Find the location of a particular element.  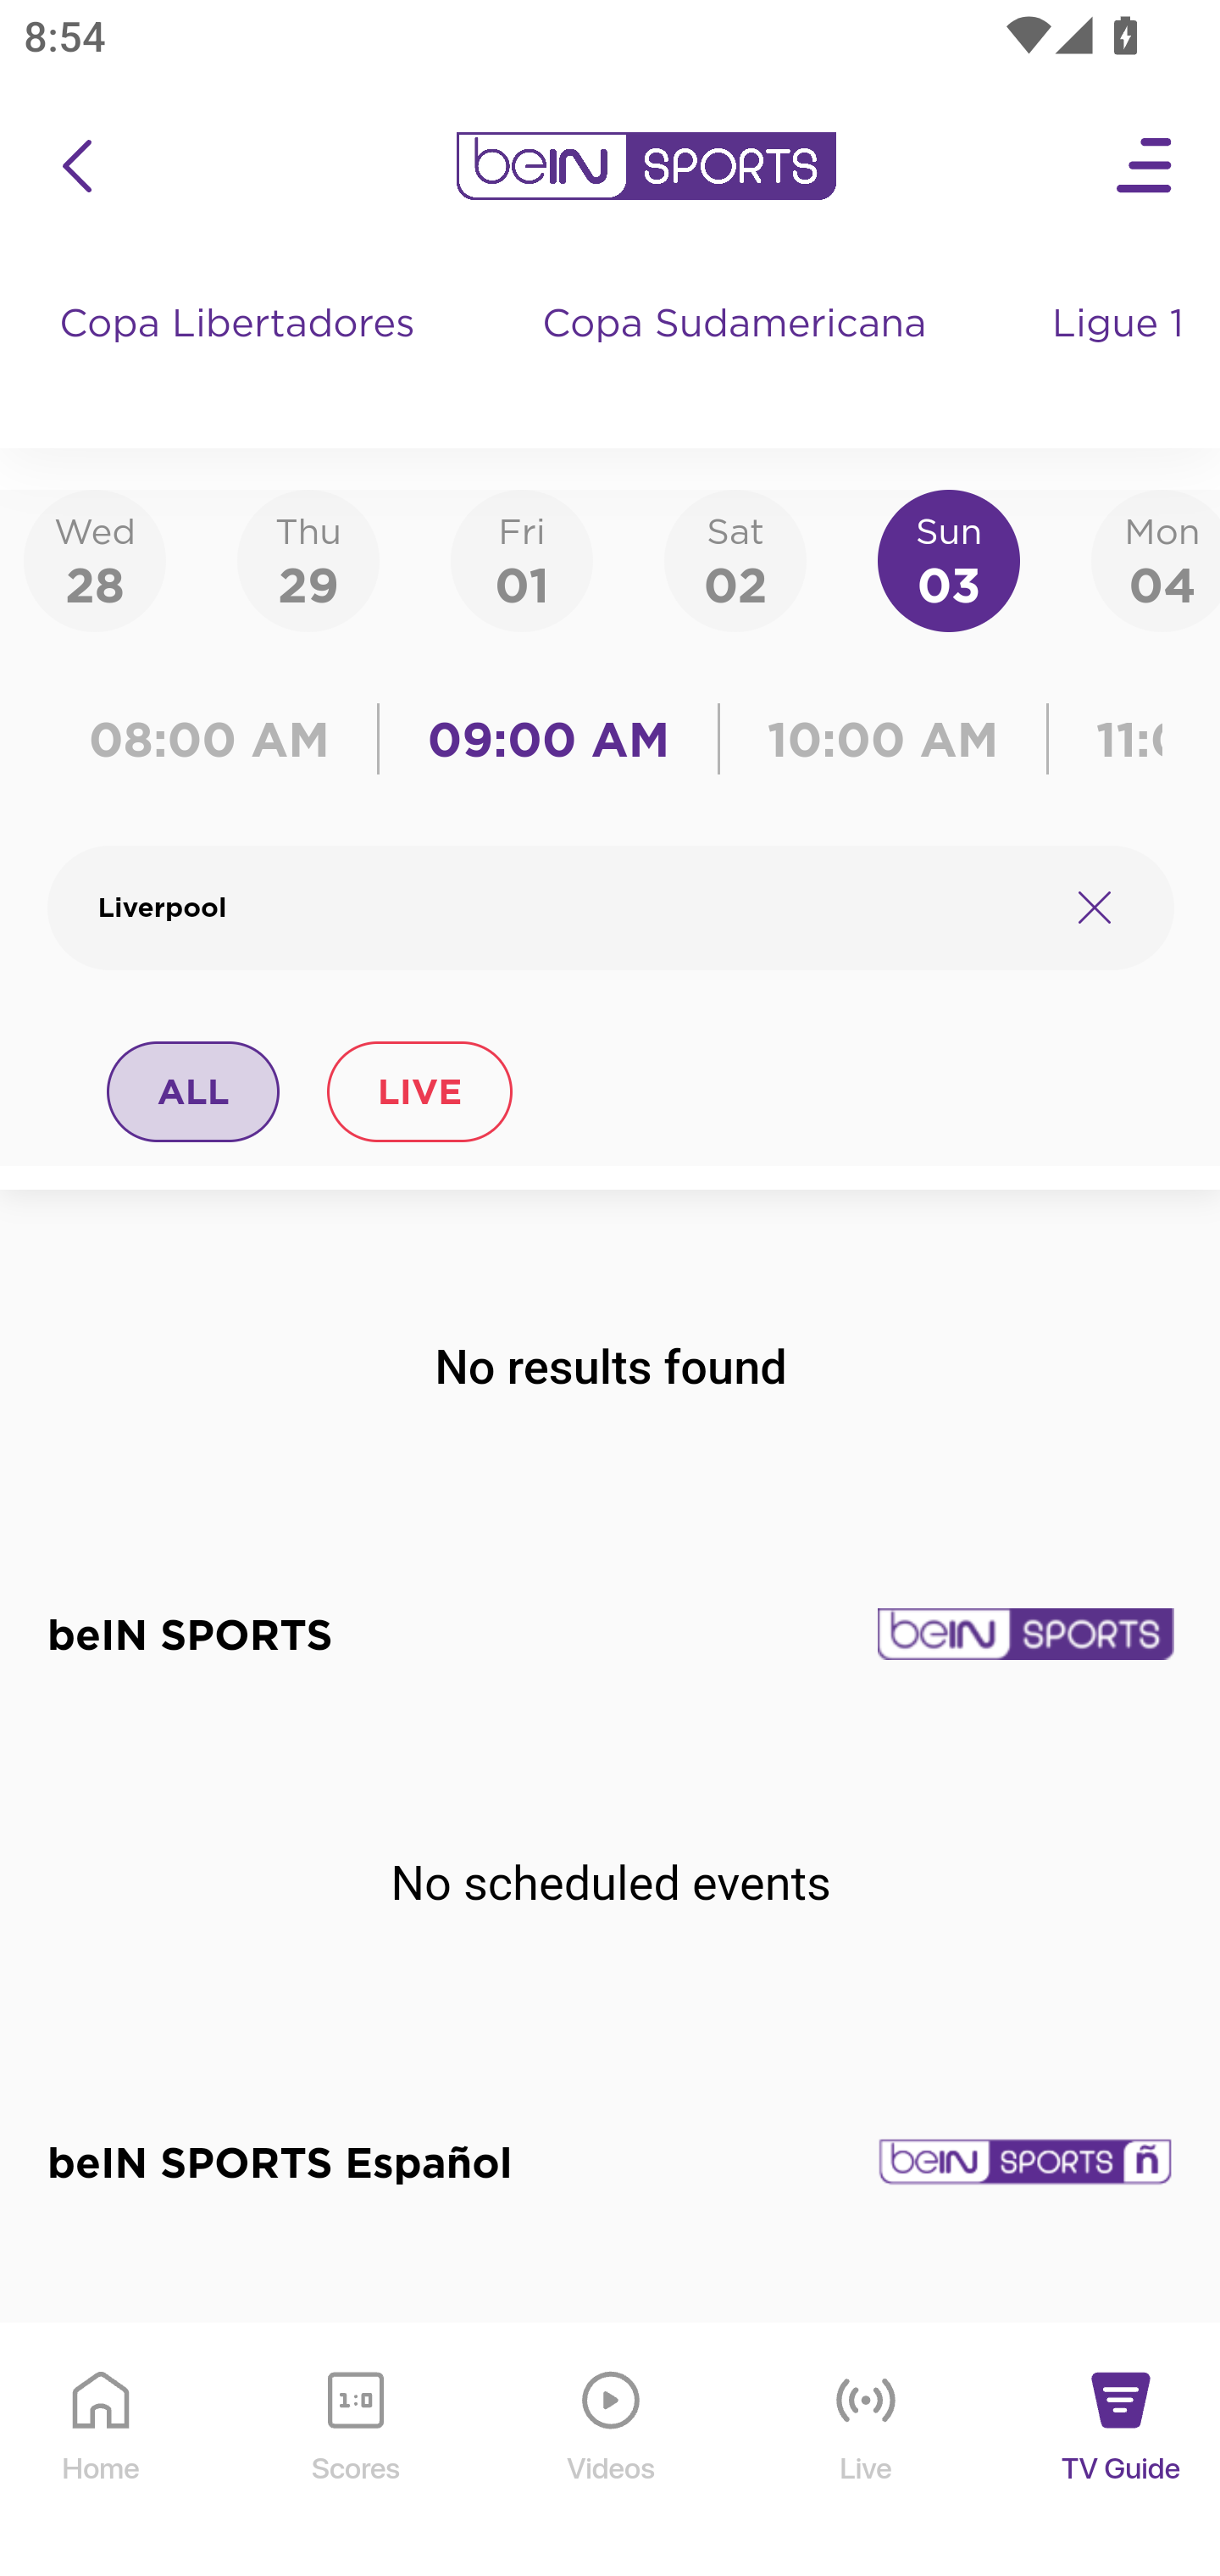

TV Guide TV Guide Icon TV Guide is located at coordinates (1122, 2451).